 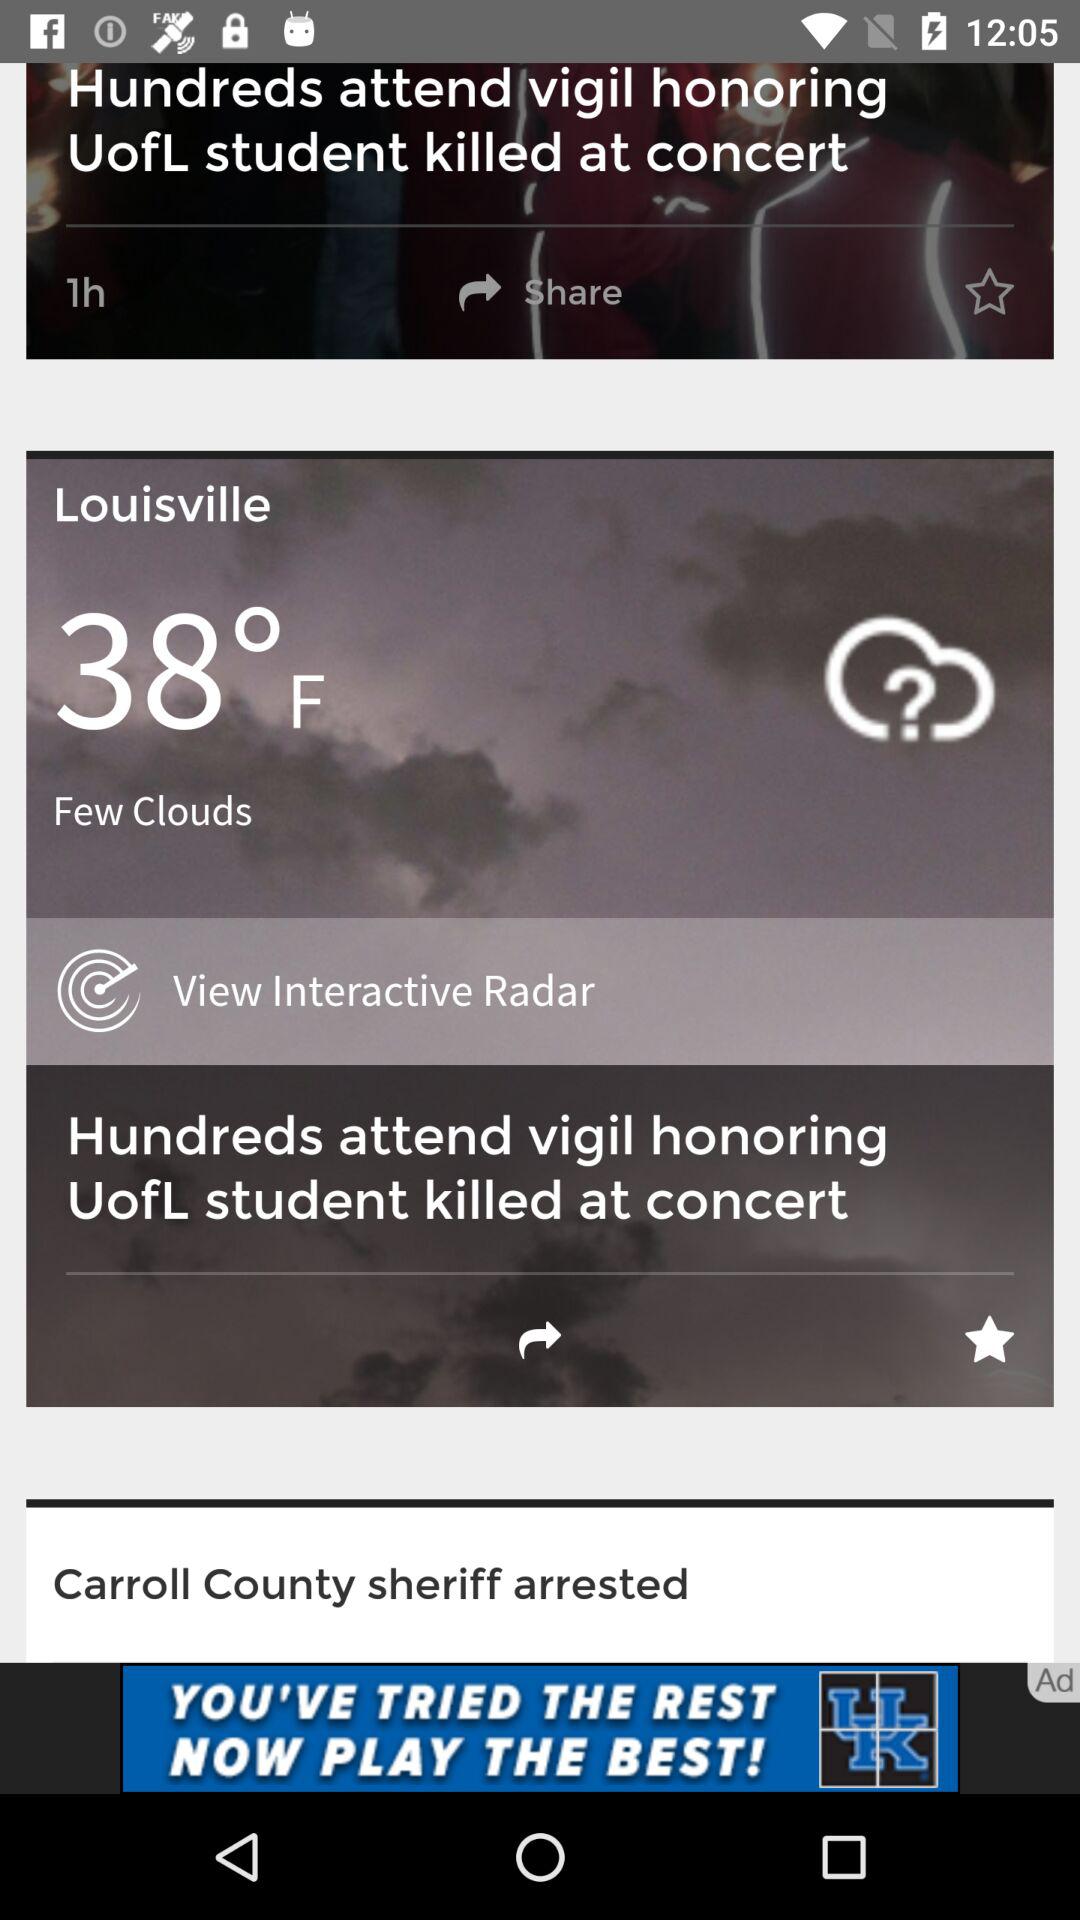 I want to click on link button, so click(x=540, y=1728).